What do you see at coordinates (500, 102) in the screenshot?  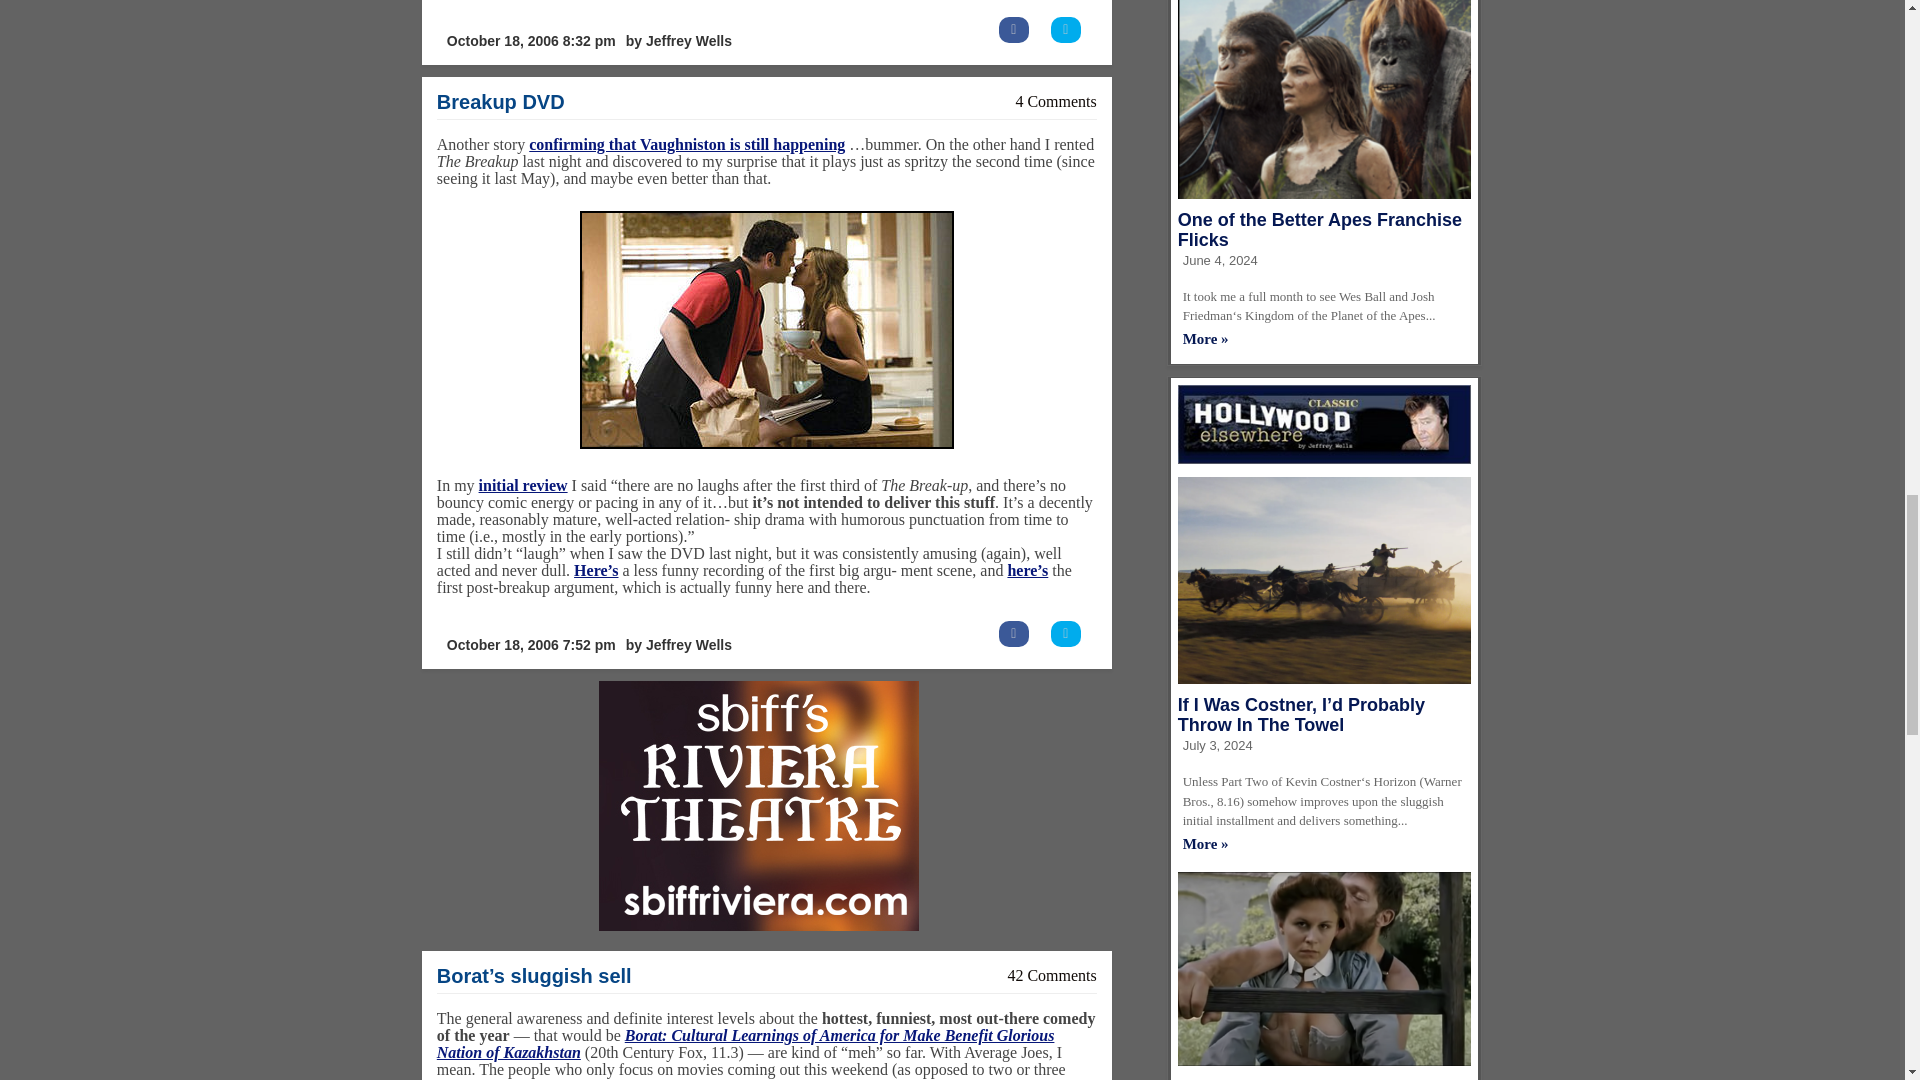 I see `Permanent Link to Breakup DVD` at bounding box center [500, 102].